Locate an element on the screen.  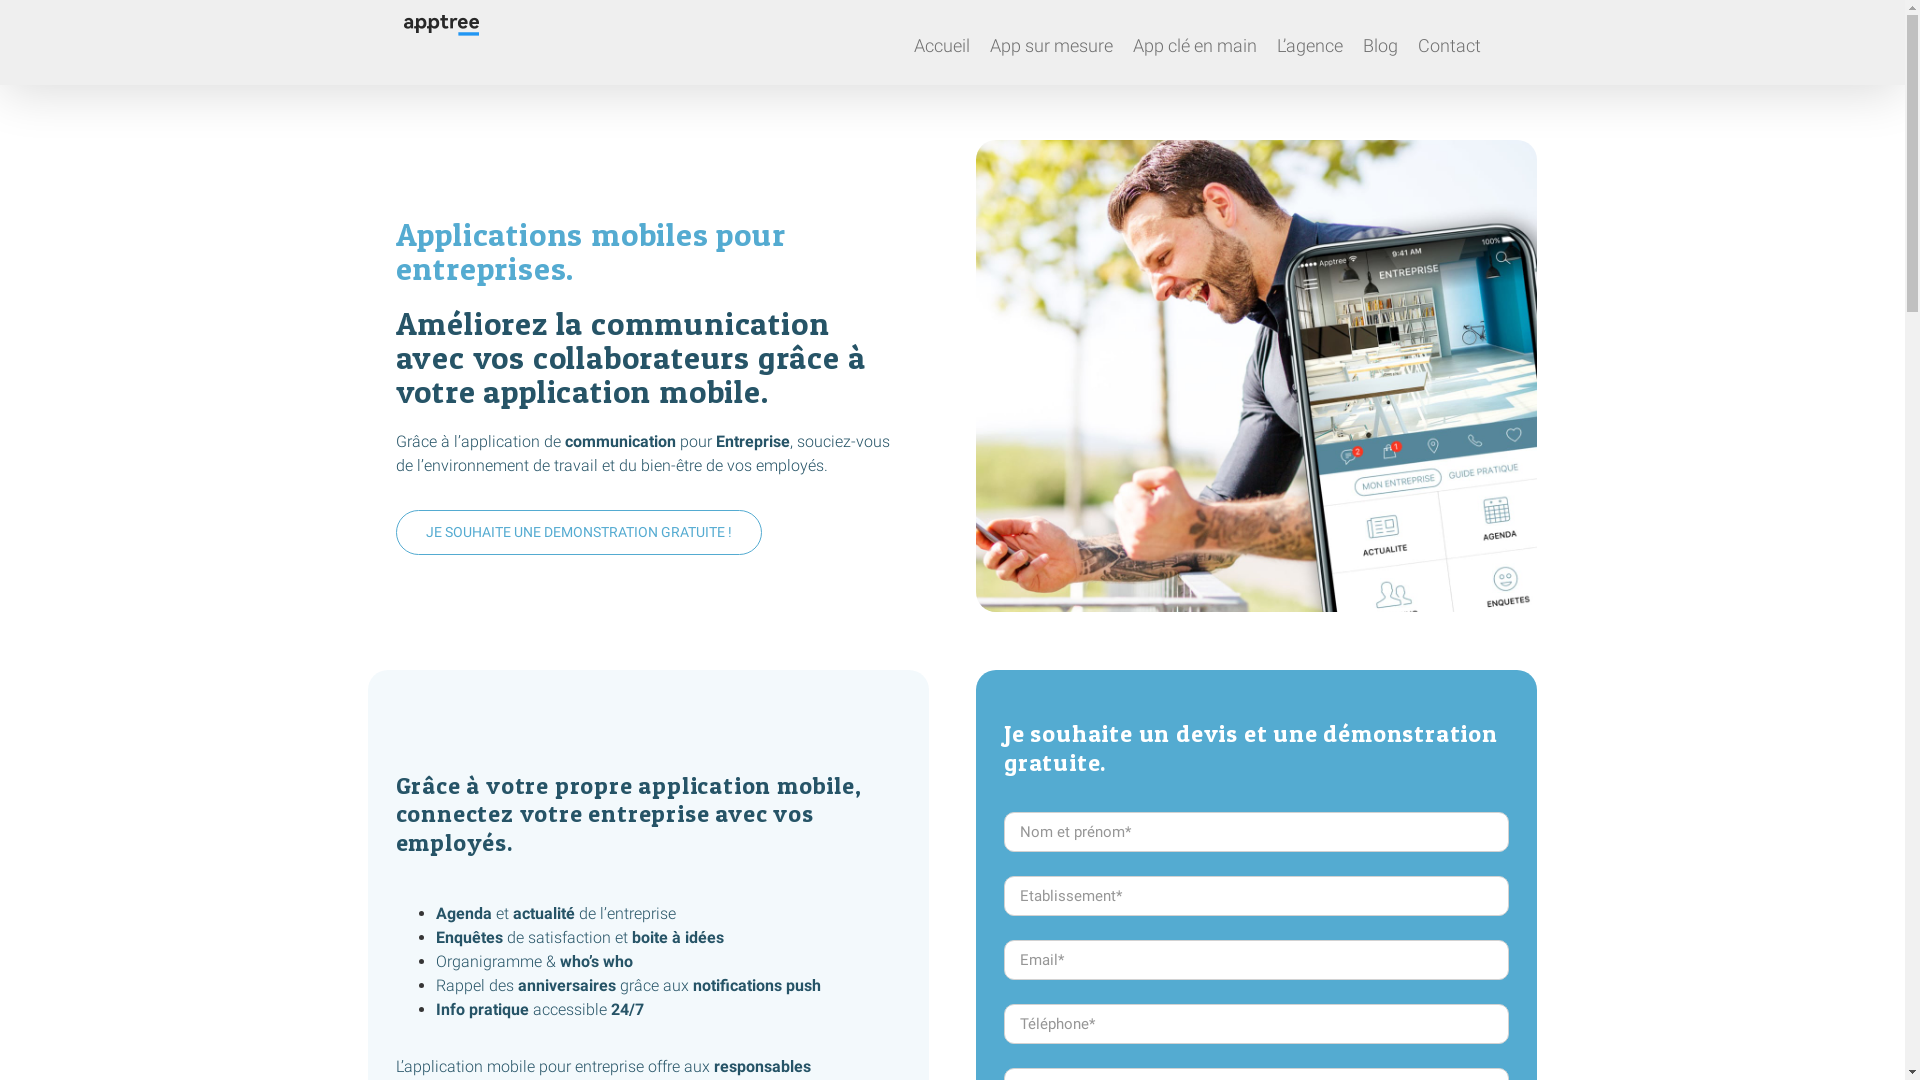
Contact is located at coordinates (1450, 42).